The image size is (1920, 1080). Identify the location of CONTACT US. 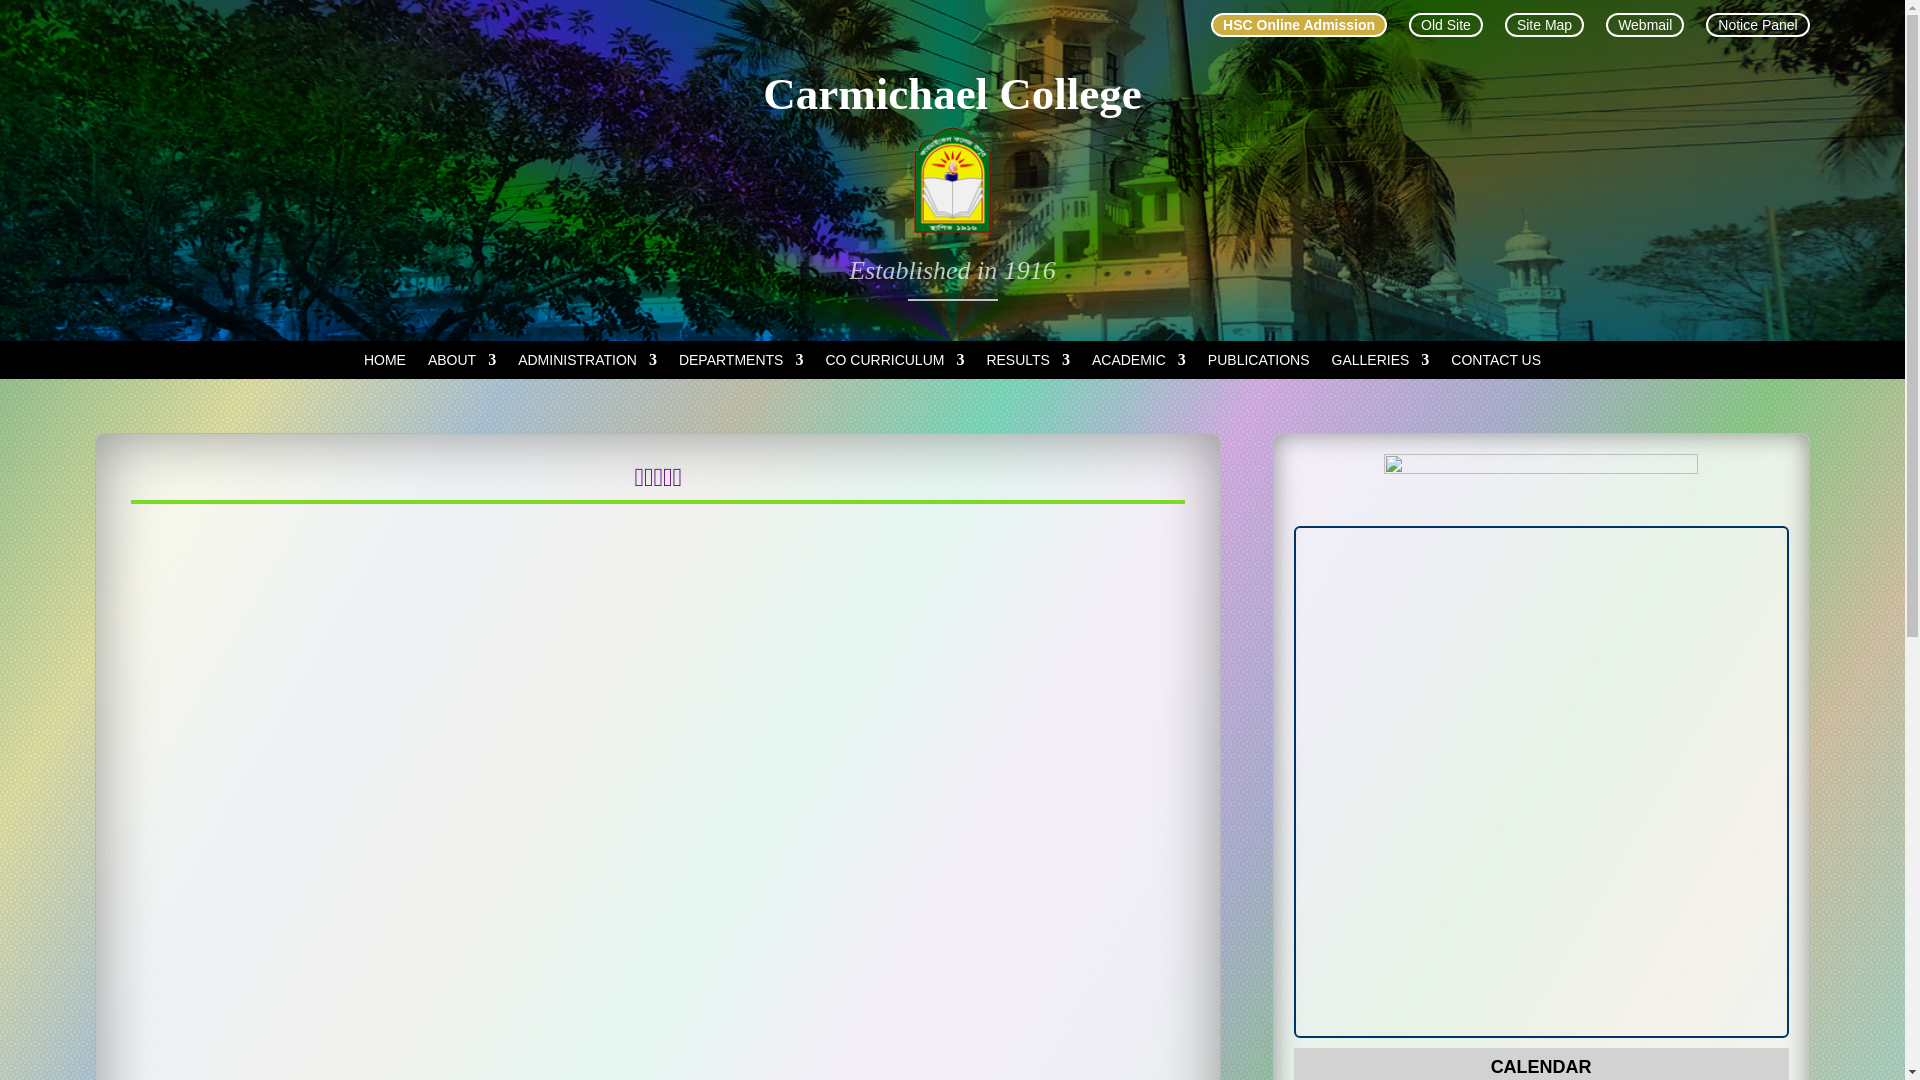
(1496, 364).